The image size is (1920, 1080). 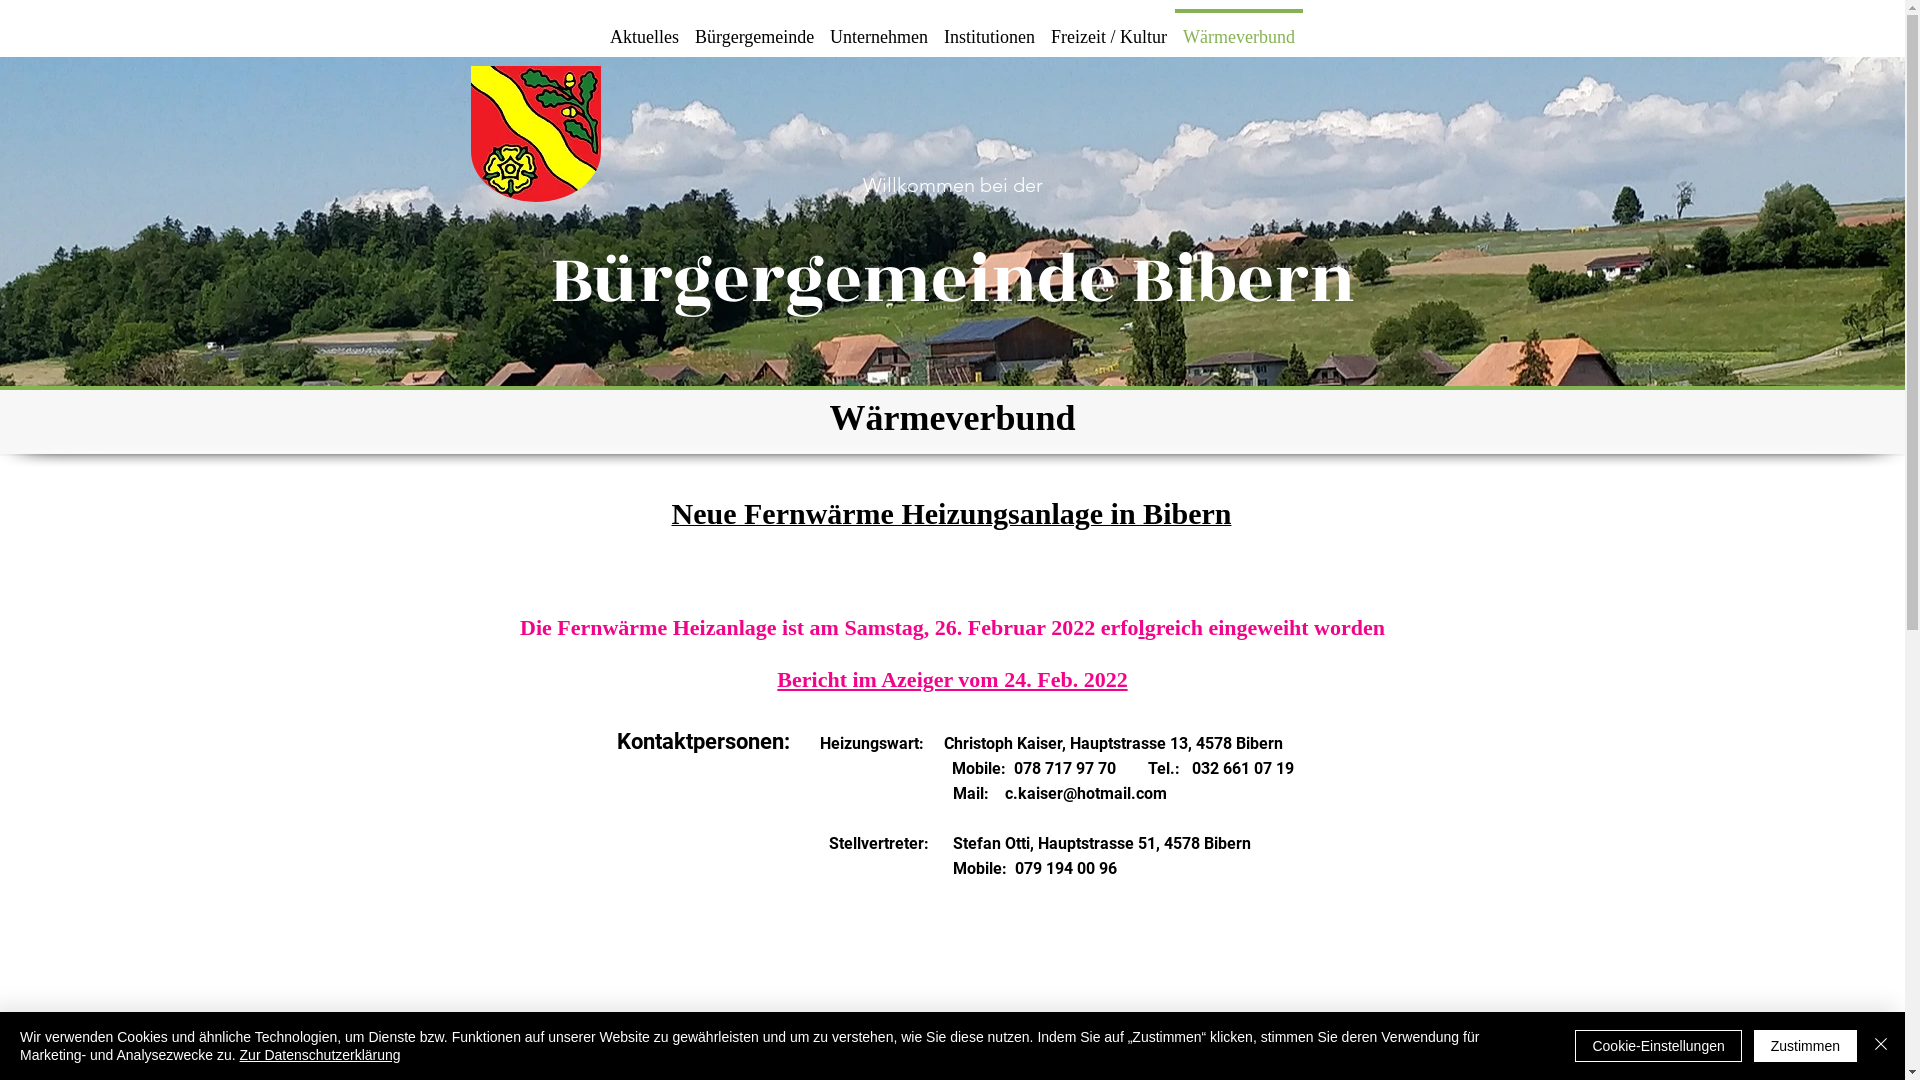 I want to click on Aktuelles, so click(x=644, y=28).